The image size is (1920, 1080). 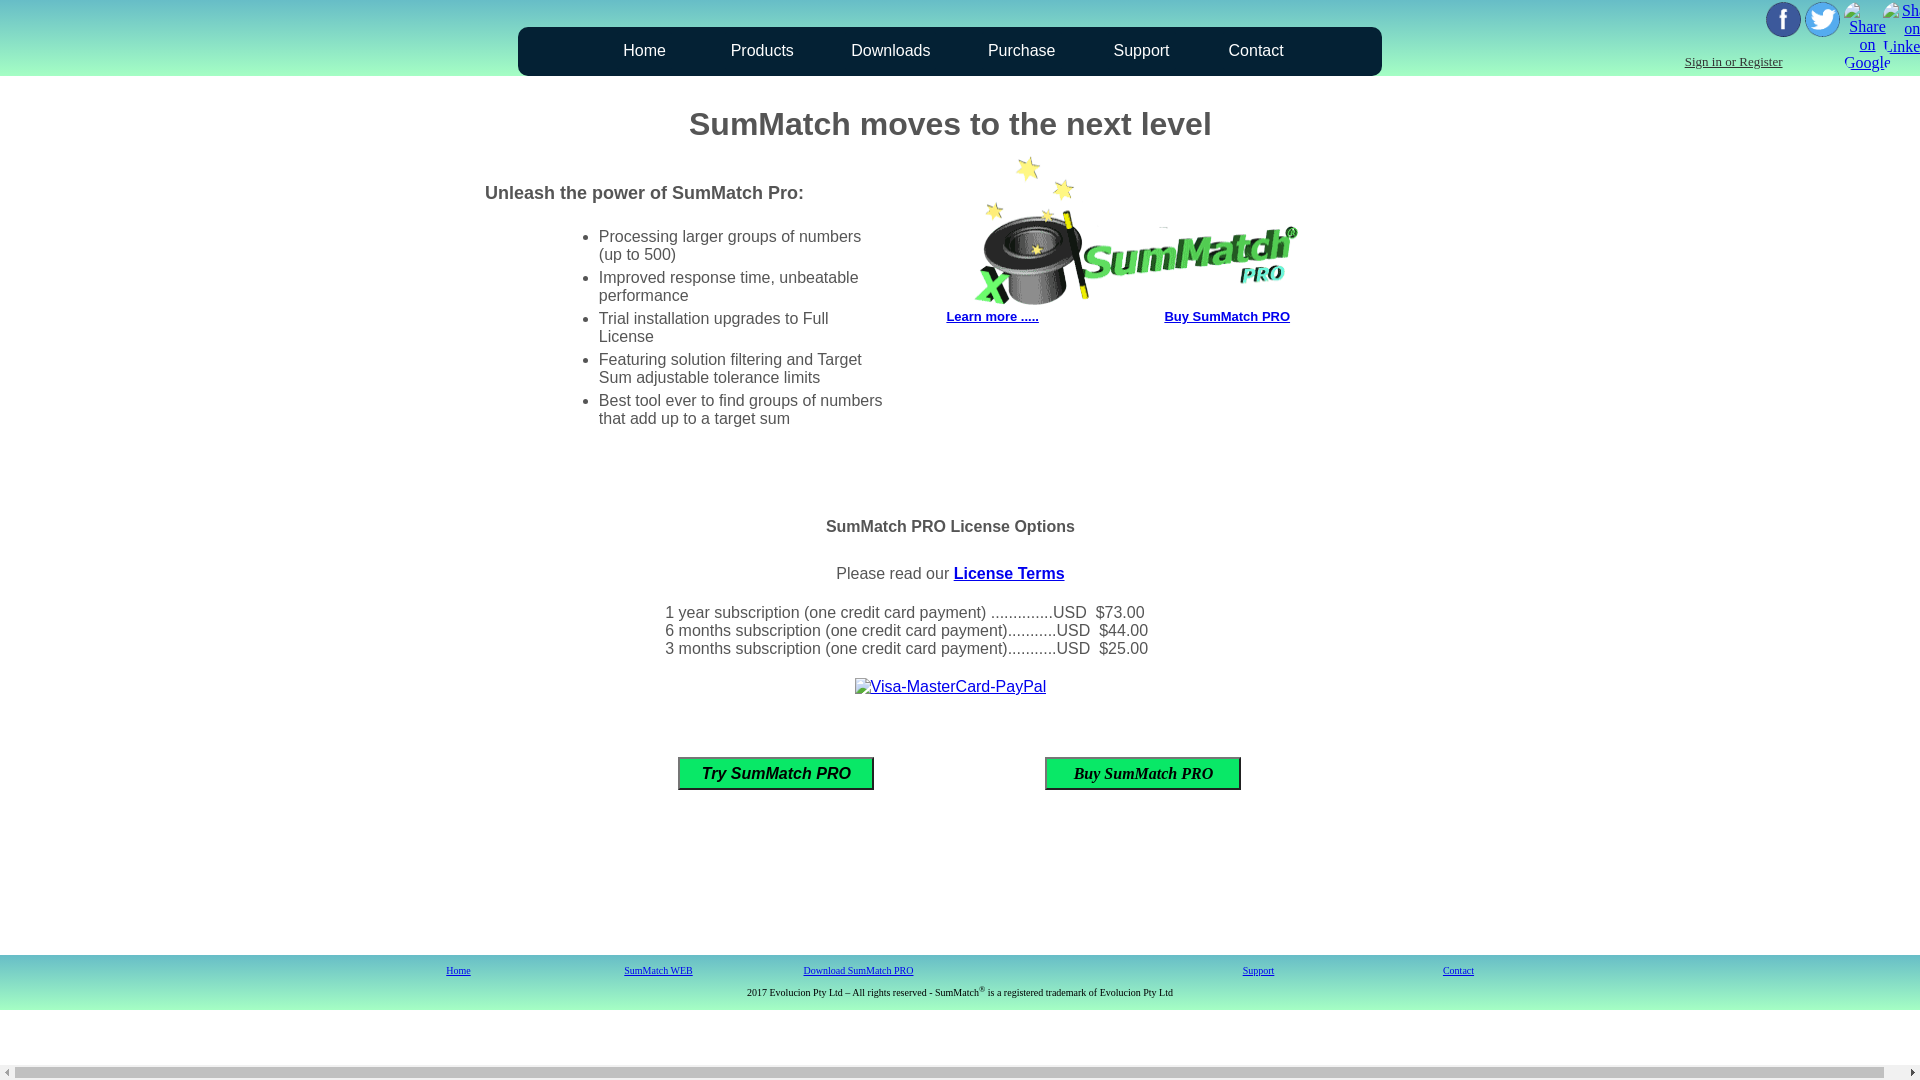 What do you see at coordinates (1143, 774) in the screenshot?
I see `Buy SumMatch PRO` at bounding box center [1143, 774].